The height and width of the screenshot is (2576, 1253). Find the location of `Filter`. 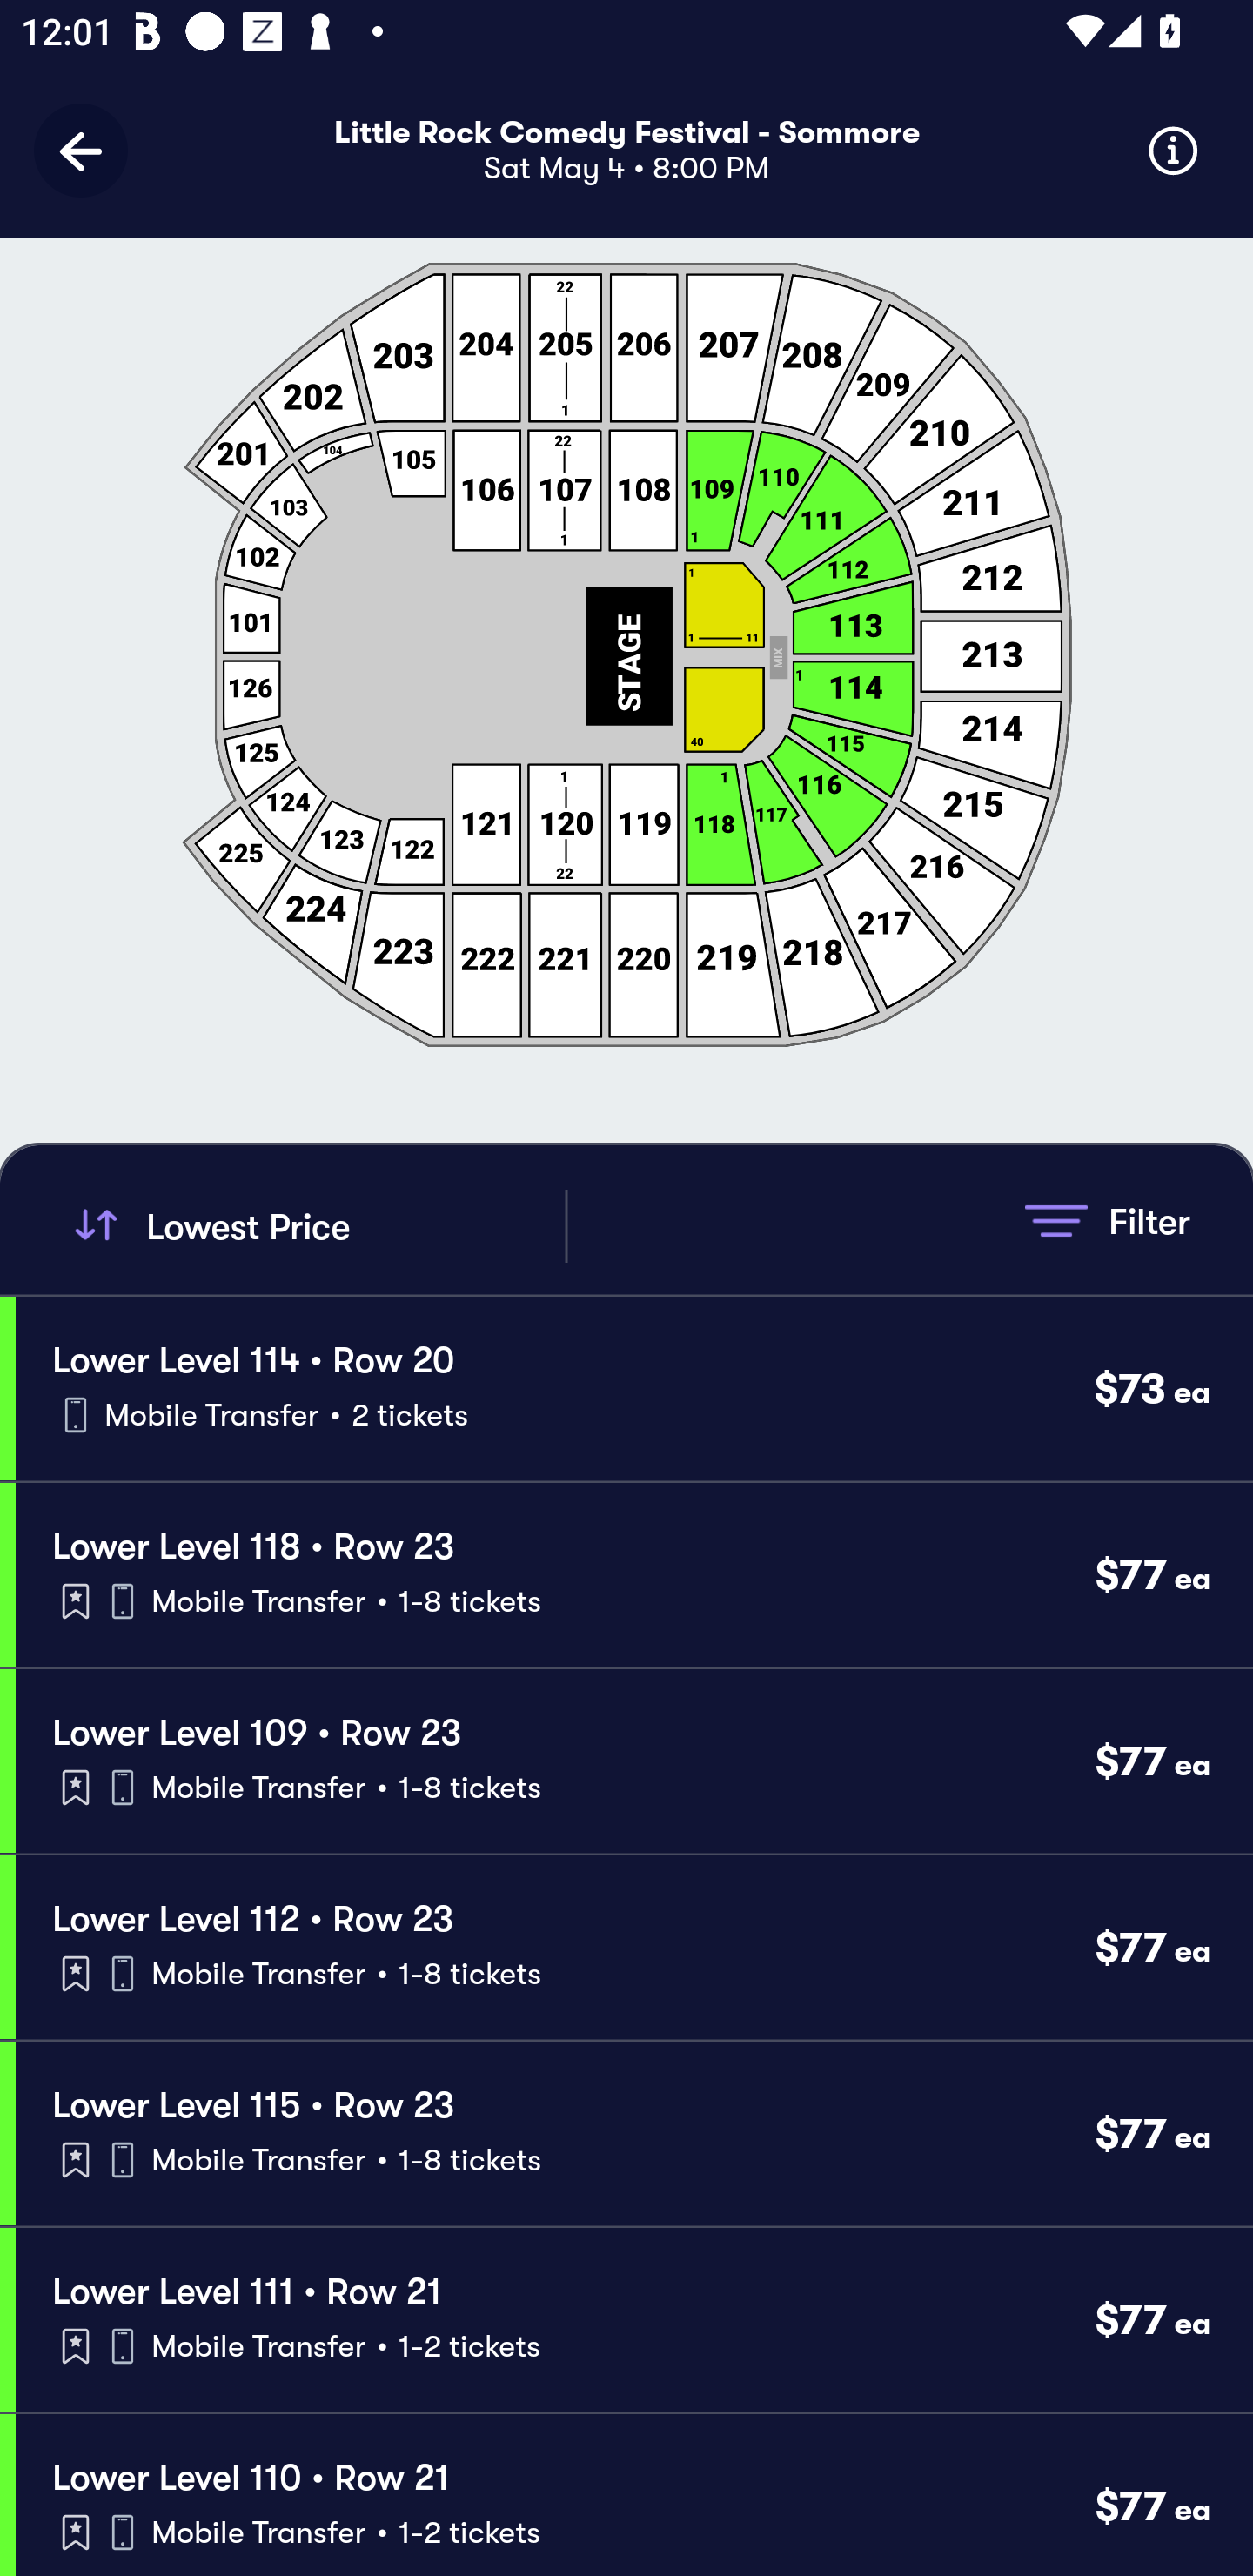

Filter is located at coordinates (1107, 1220).